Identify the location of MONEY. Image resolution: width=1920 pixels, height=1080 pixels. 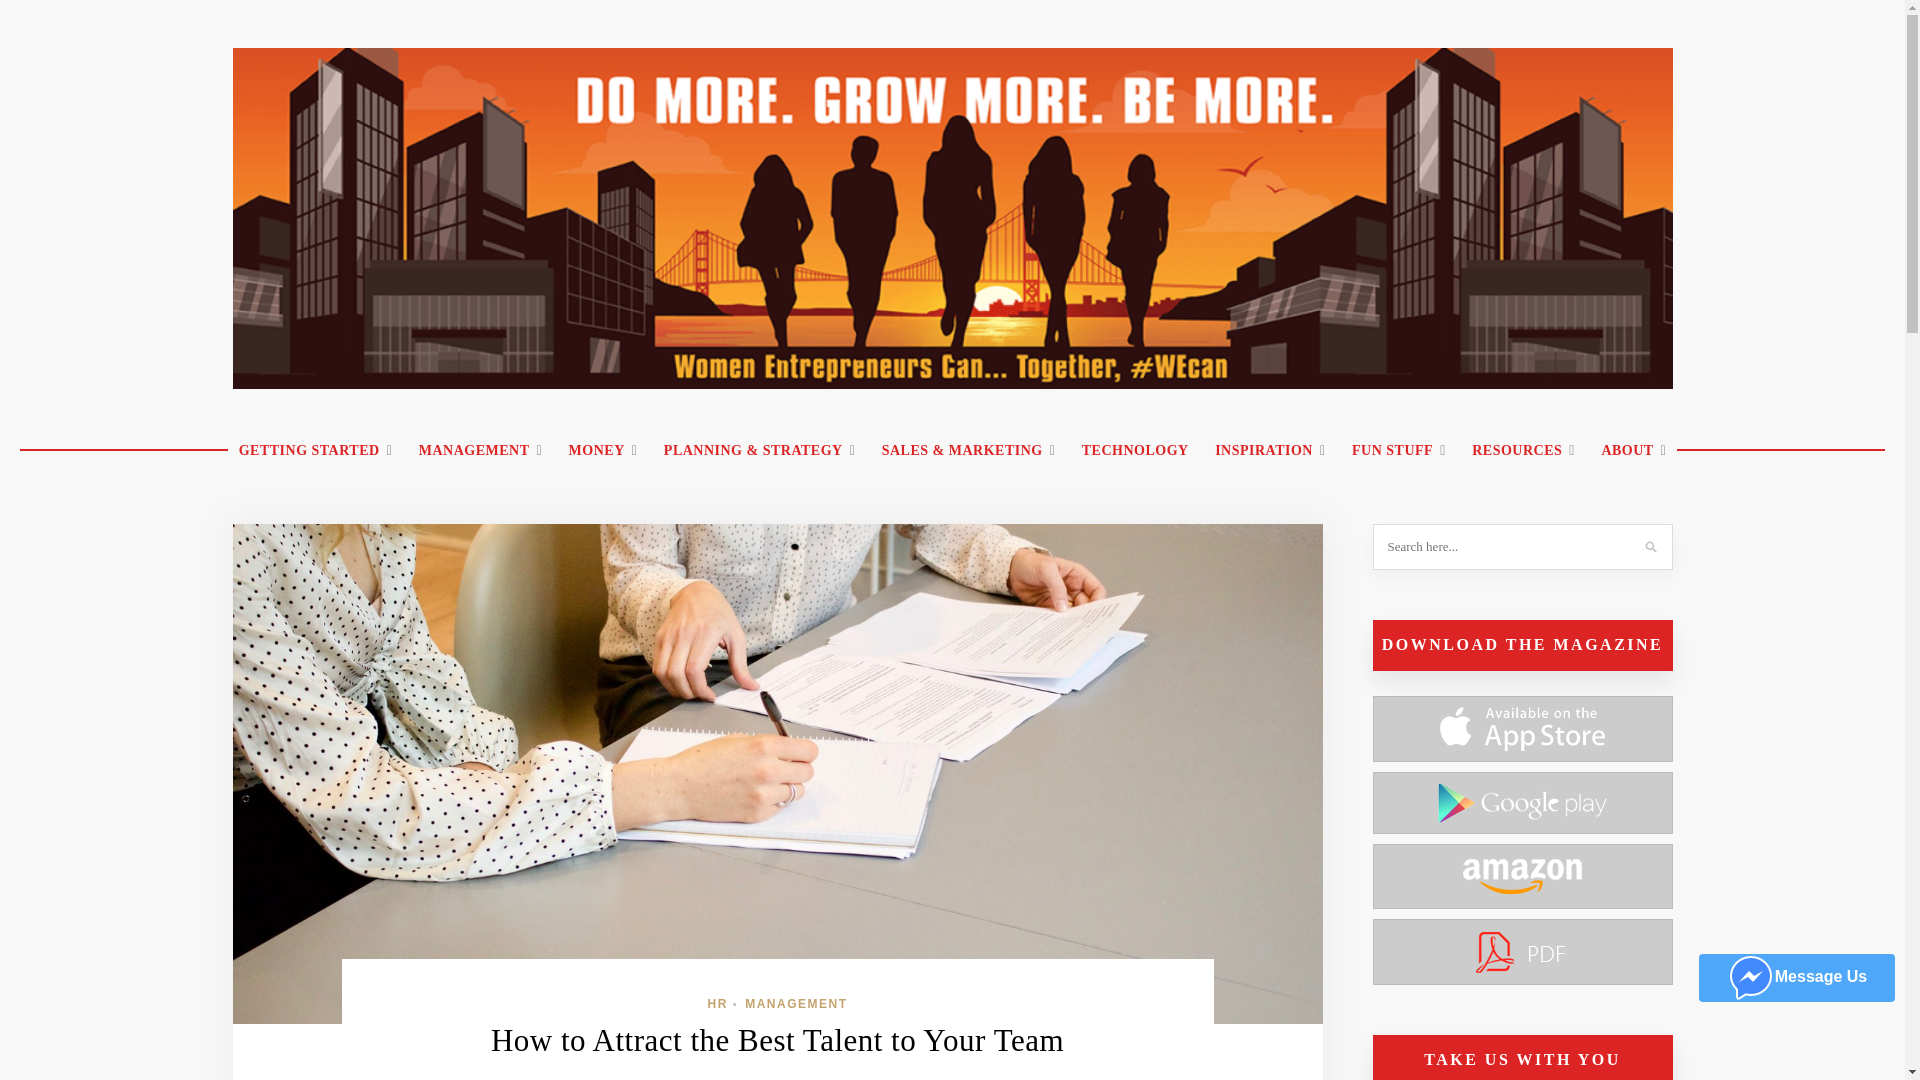
(602, 451).